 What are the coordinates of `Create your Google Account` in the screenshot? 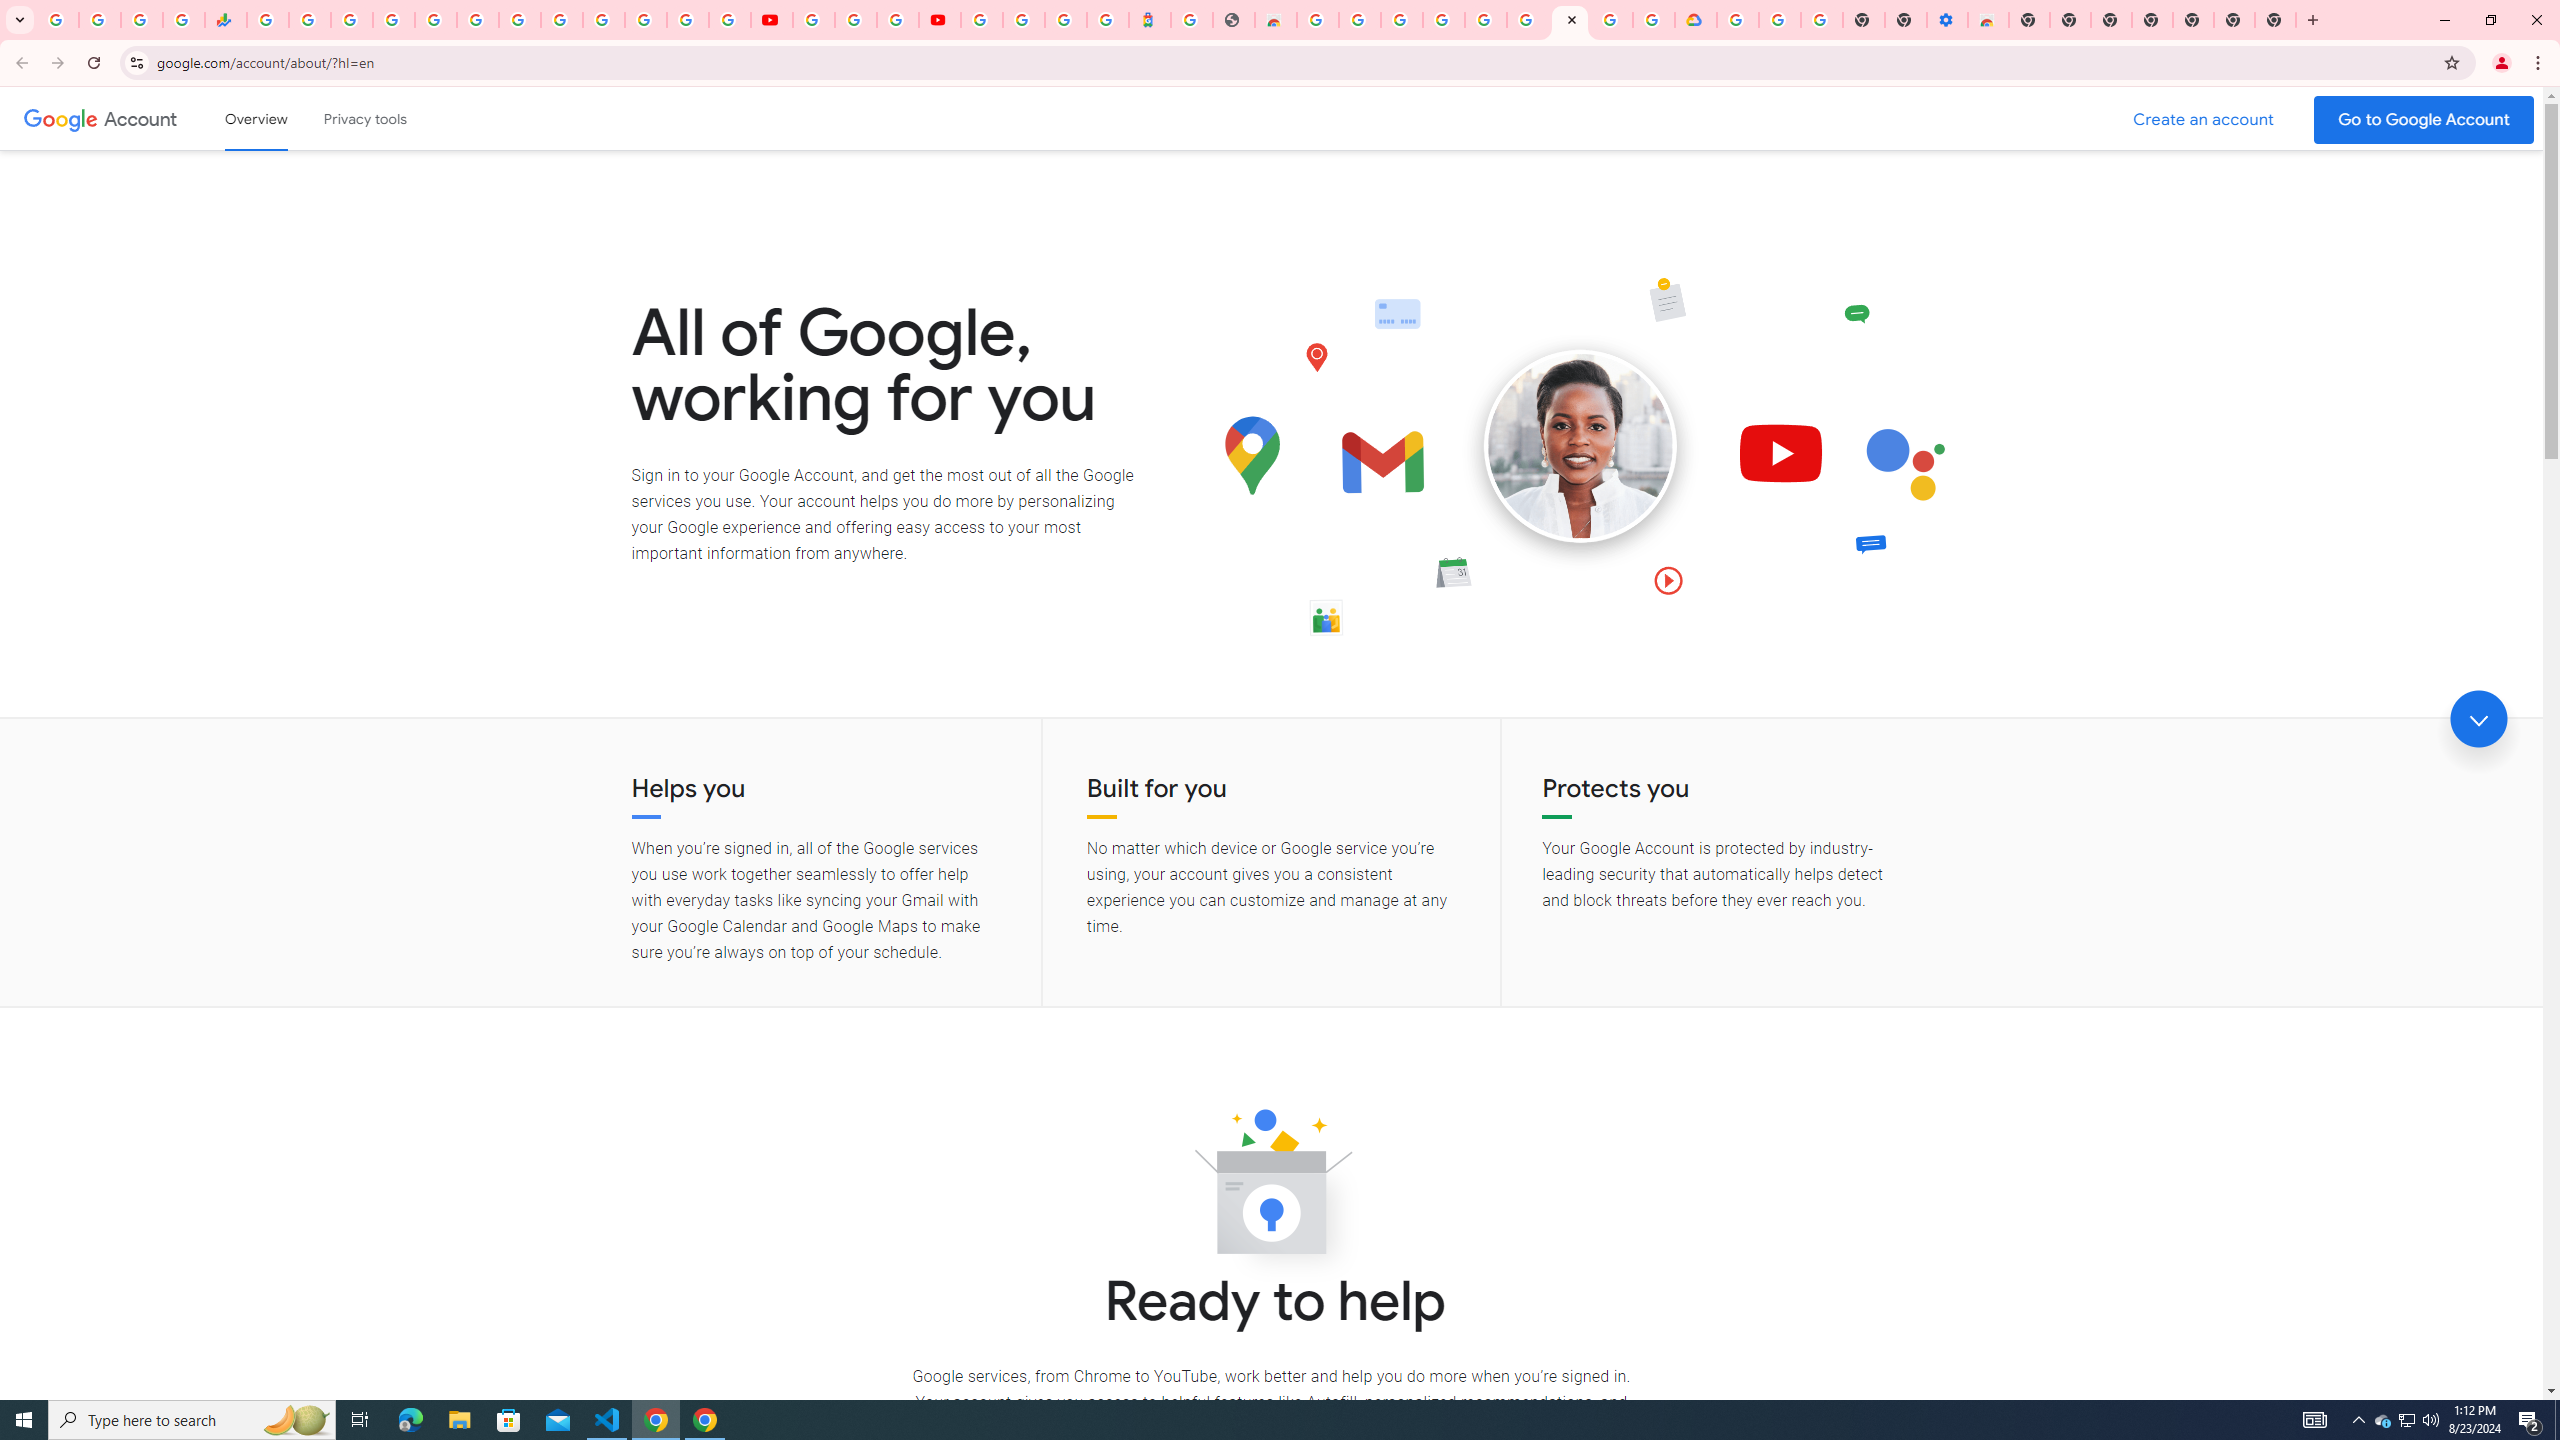 It's located at (896, 20).